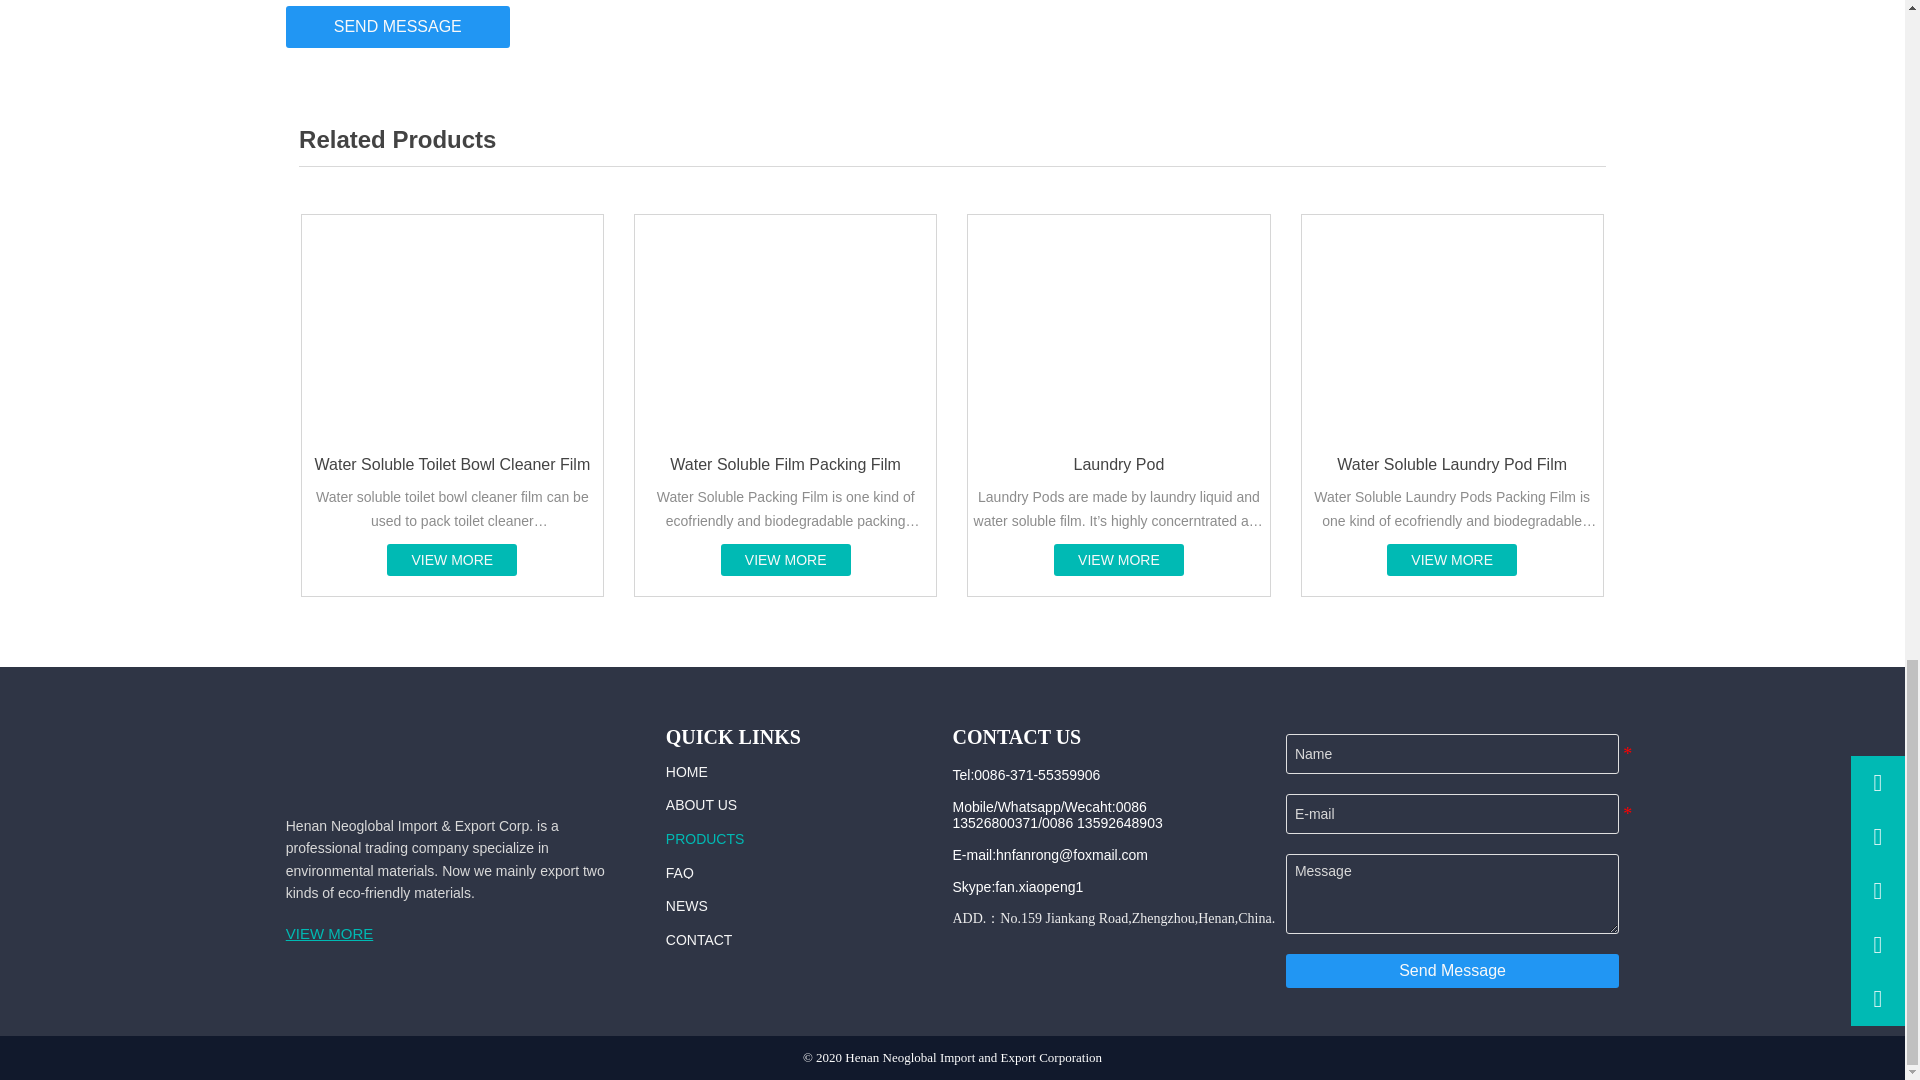  What do you see at coordinates (800, 872) in the screenshot?
I see `FAQ` at bounding box center [800, 872].